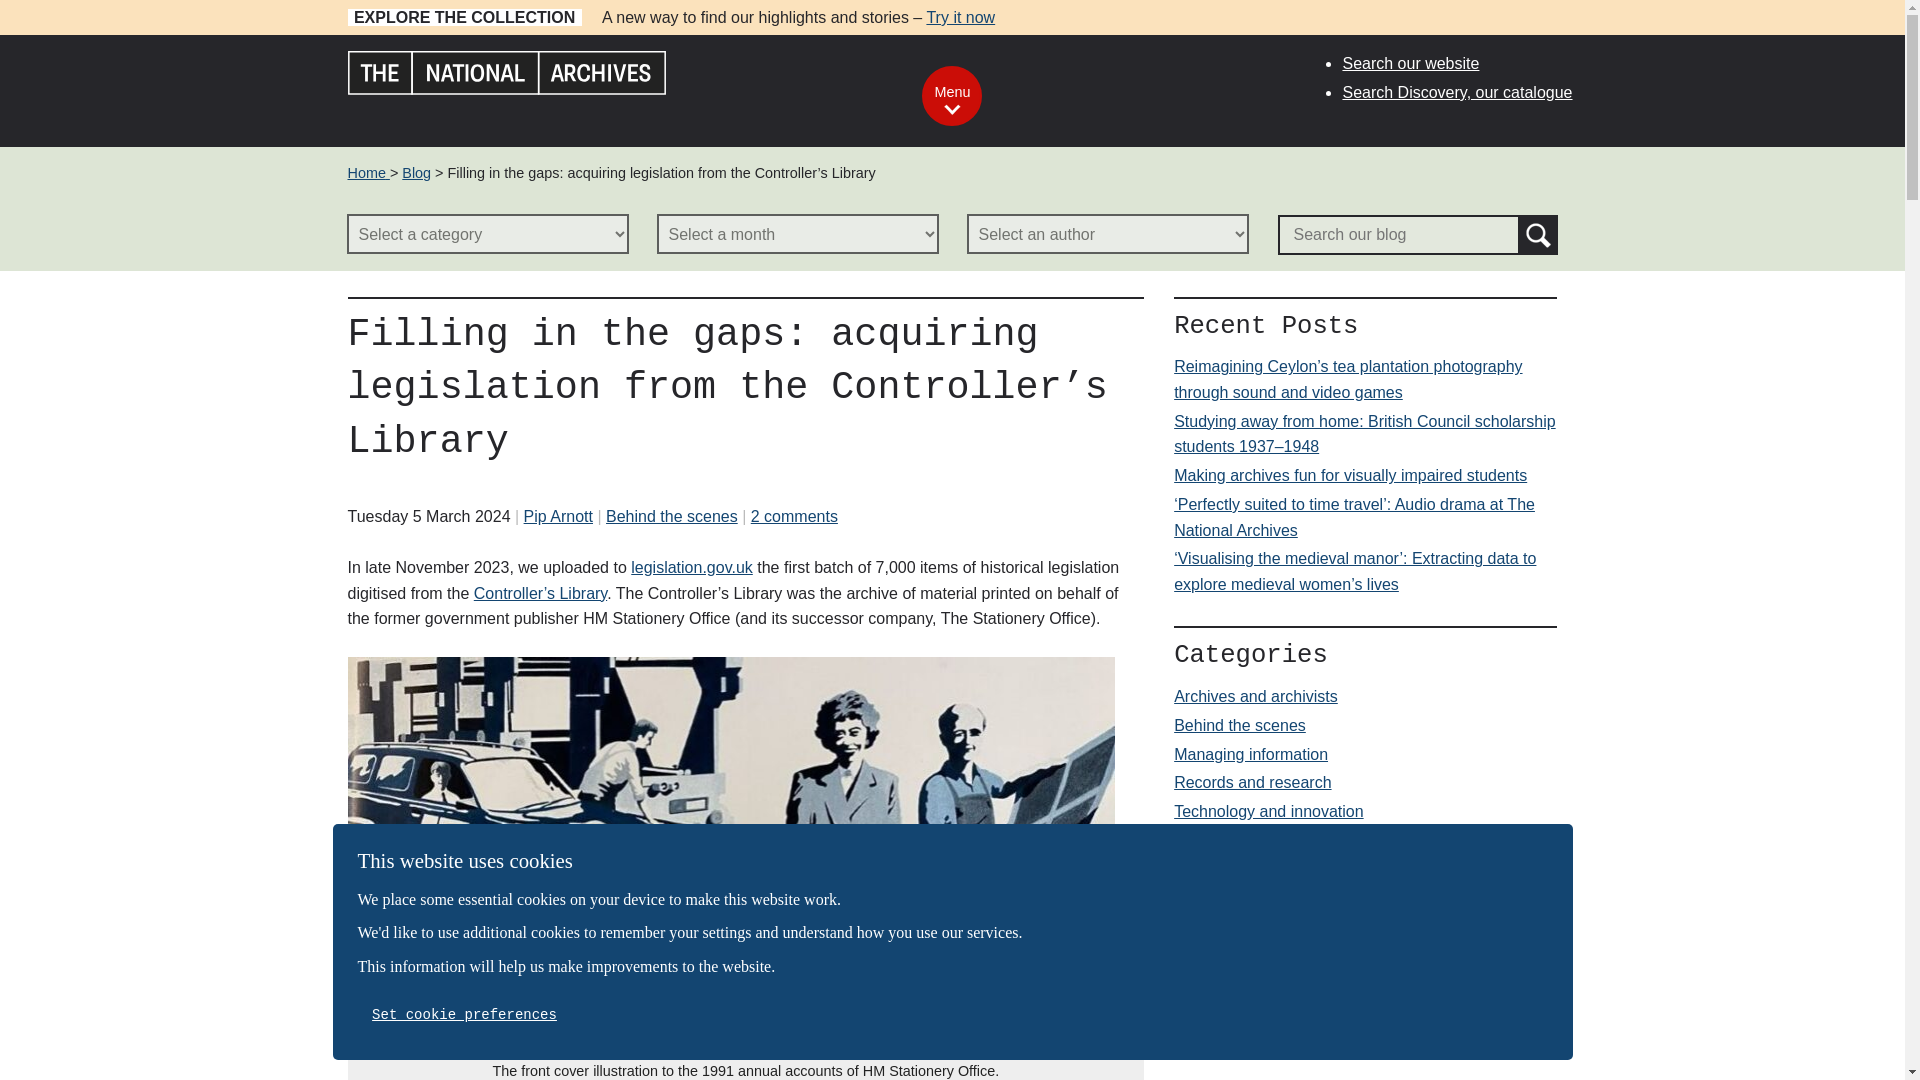  What do you see at coordinates (951, 96) in the screenshot?
I see `Main menu` at bounding box center [951, 96].